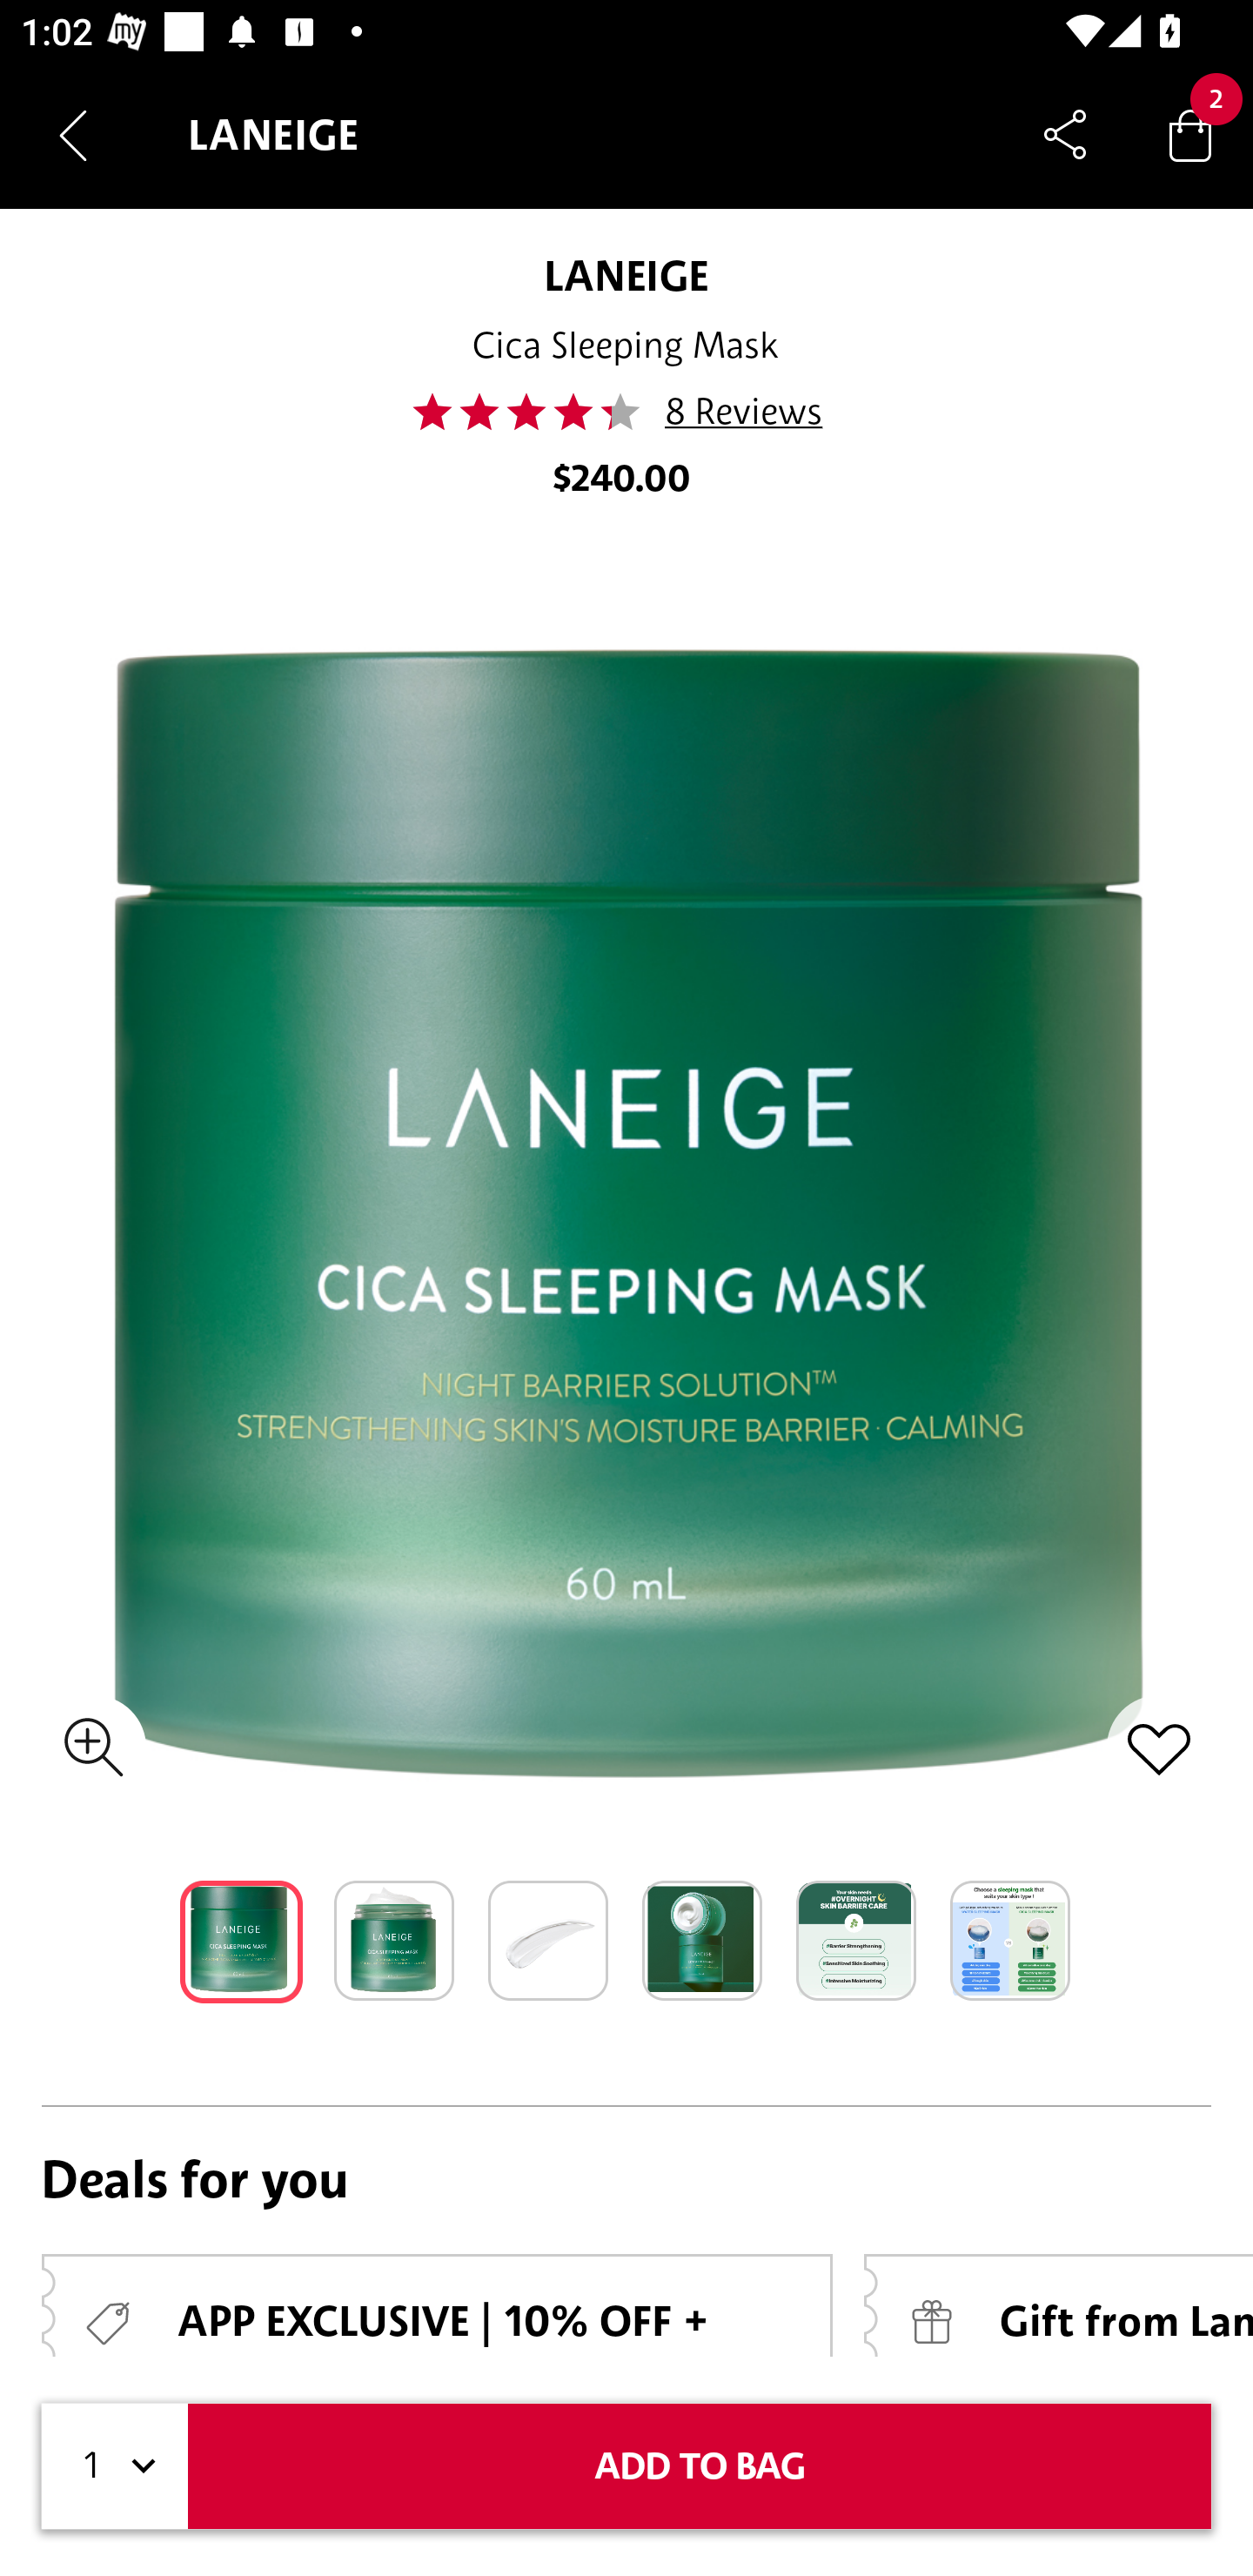  I want to click on Share, so click(1065, 134).